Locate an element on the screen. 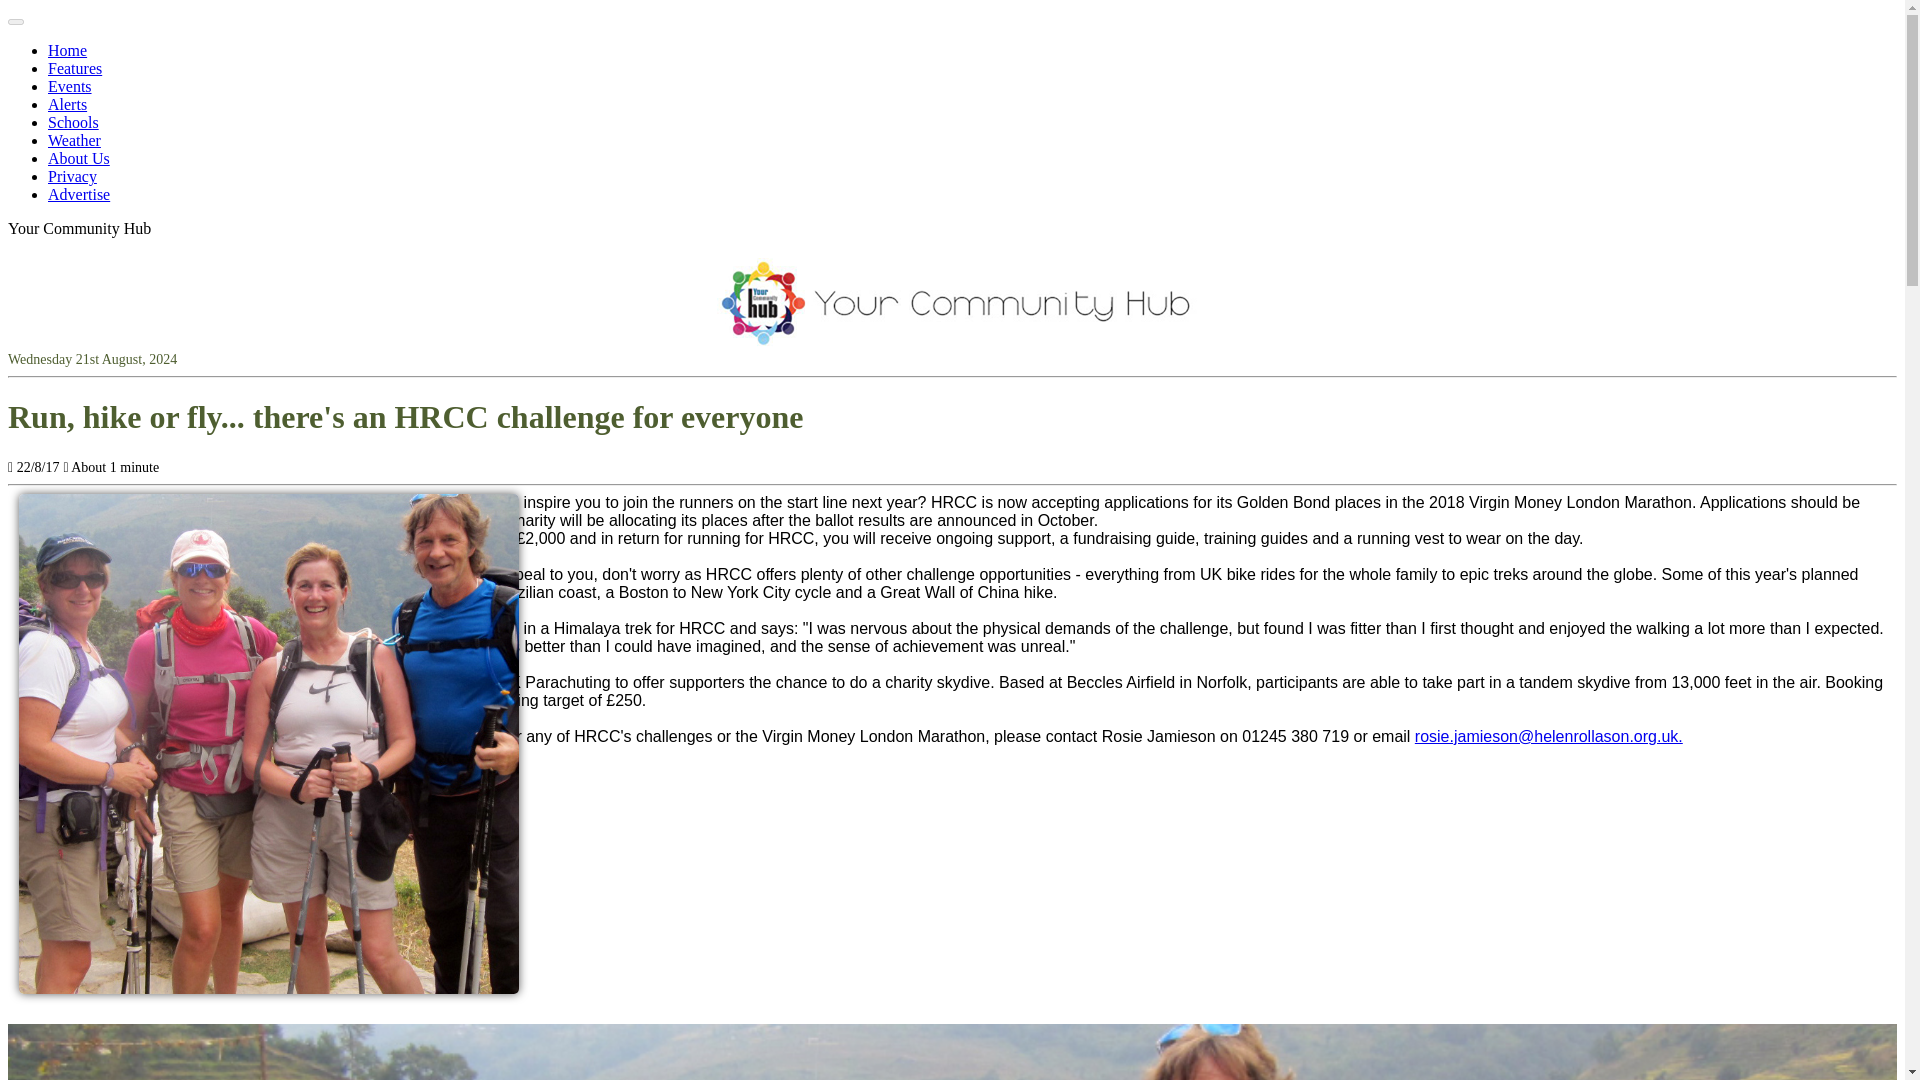  Alerts is located at coordinates (67, 104).